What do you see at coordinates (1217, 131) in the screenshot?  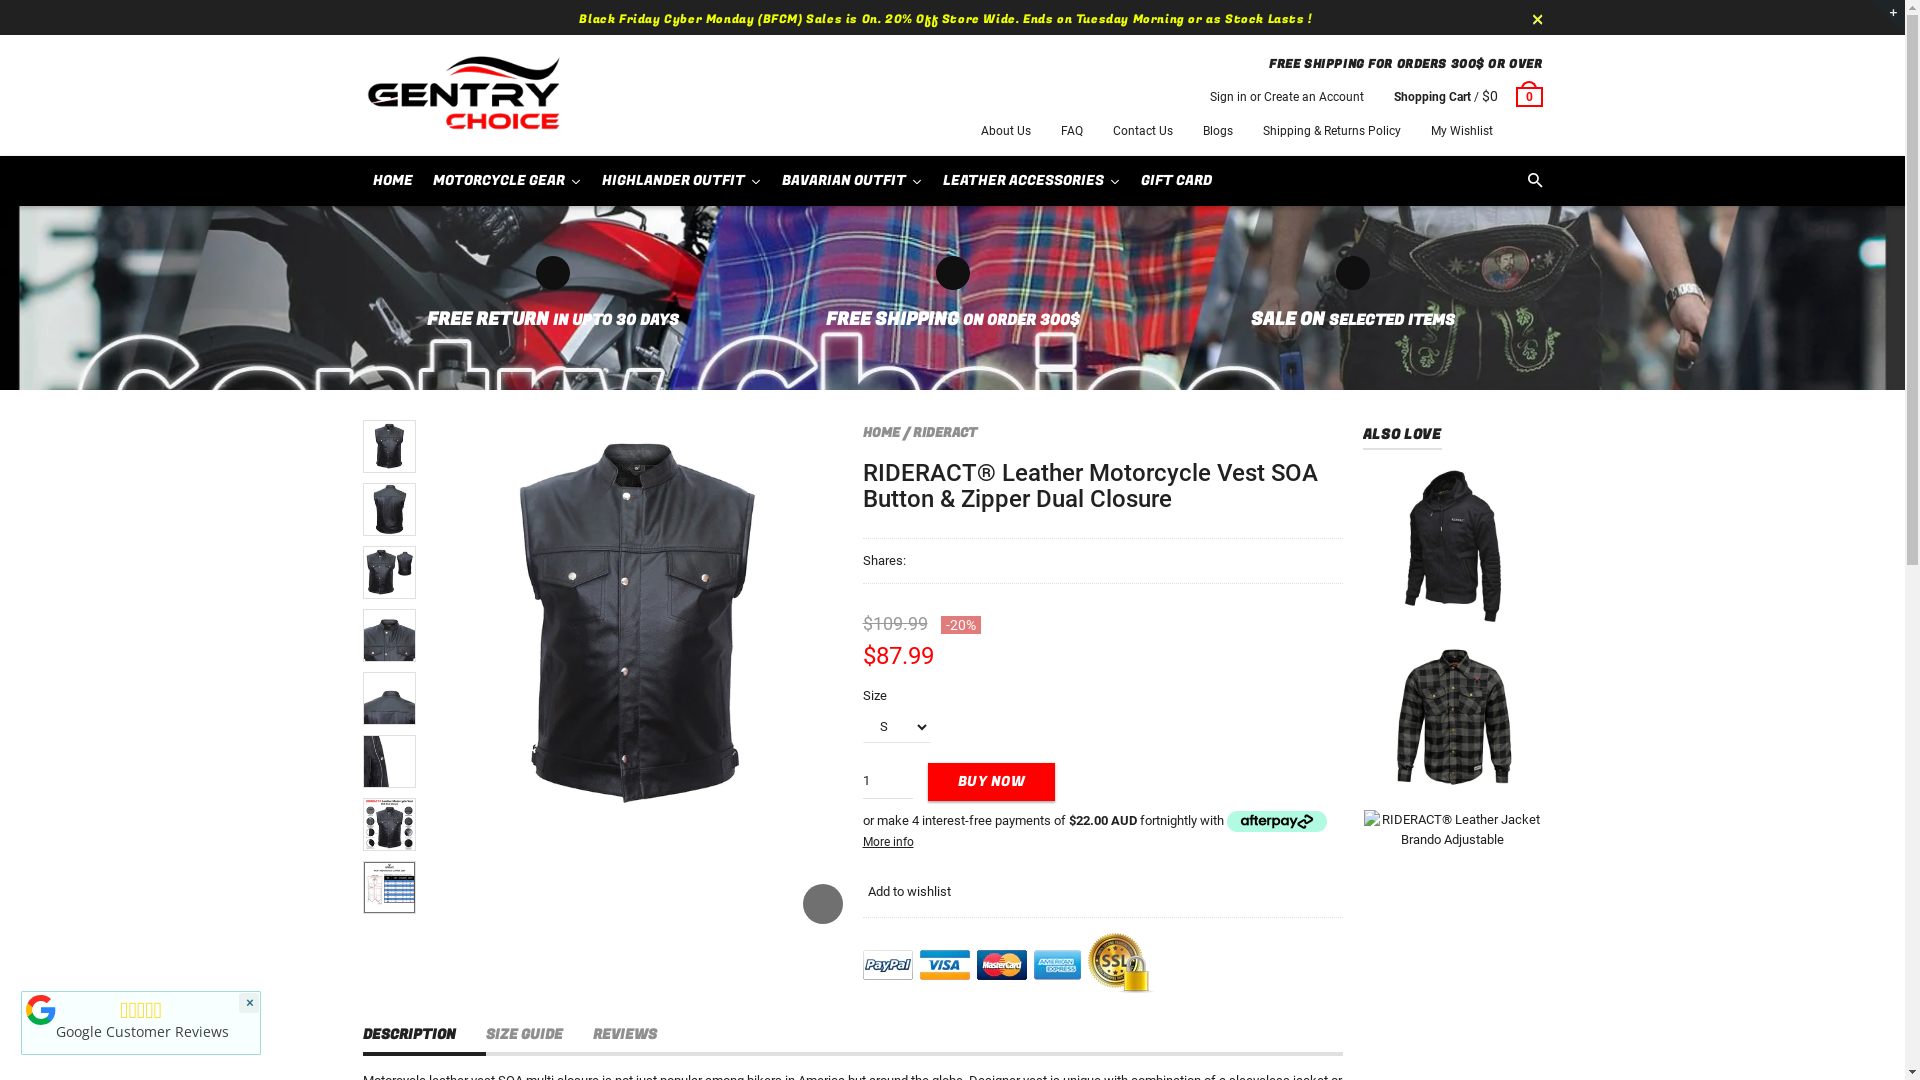 I see `Blogs` at bounding box center [1217, 131].